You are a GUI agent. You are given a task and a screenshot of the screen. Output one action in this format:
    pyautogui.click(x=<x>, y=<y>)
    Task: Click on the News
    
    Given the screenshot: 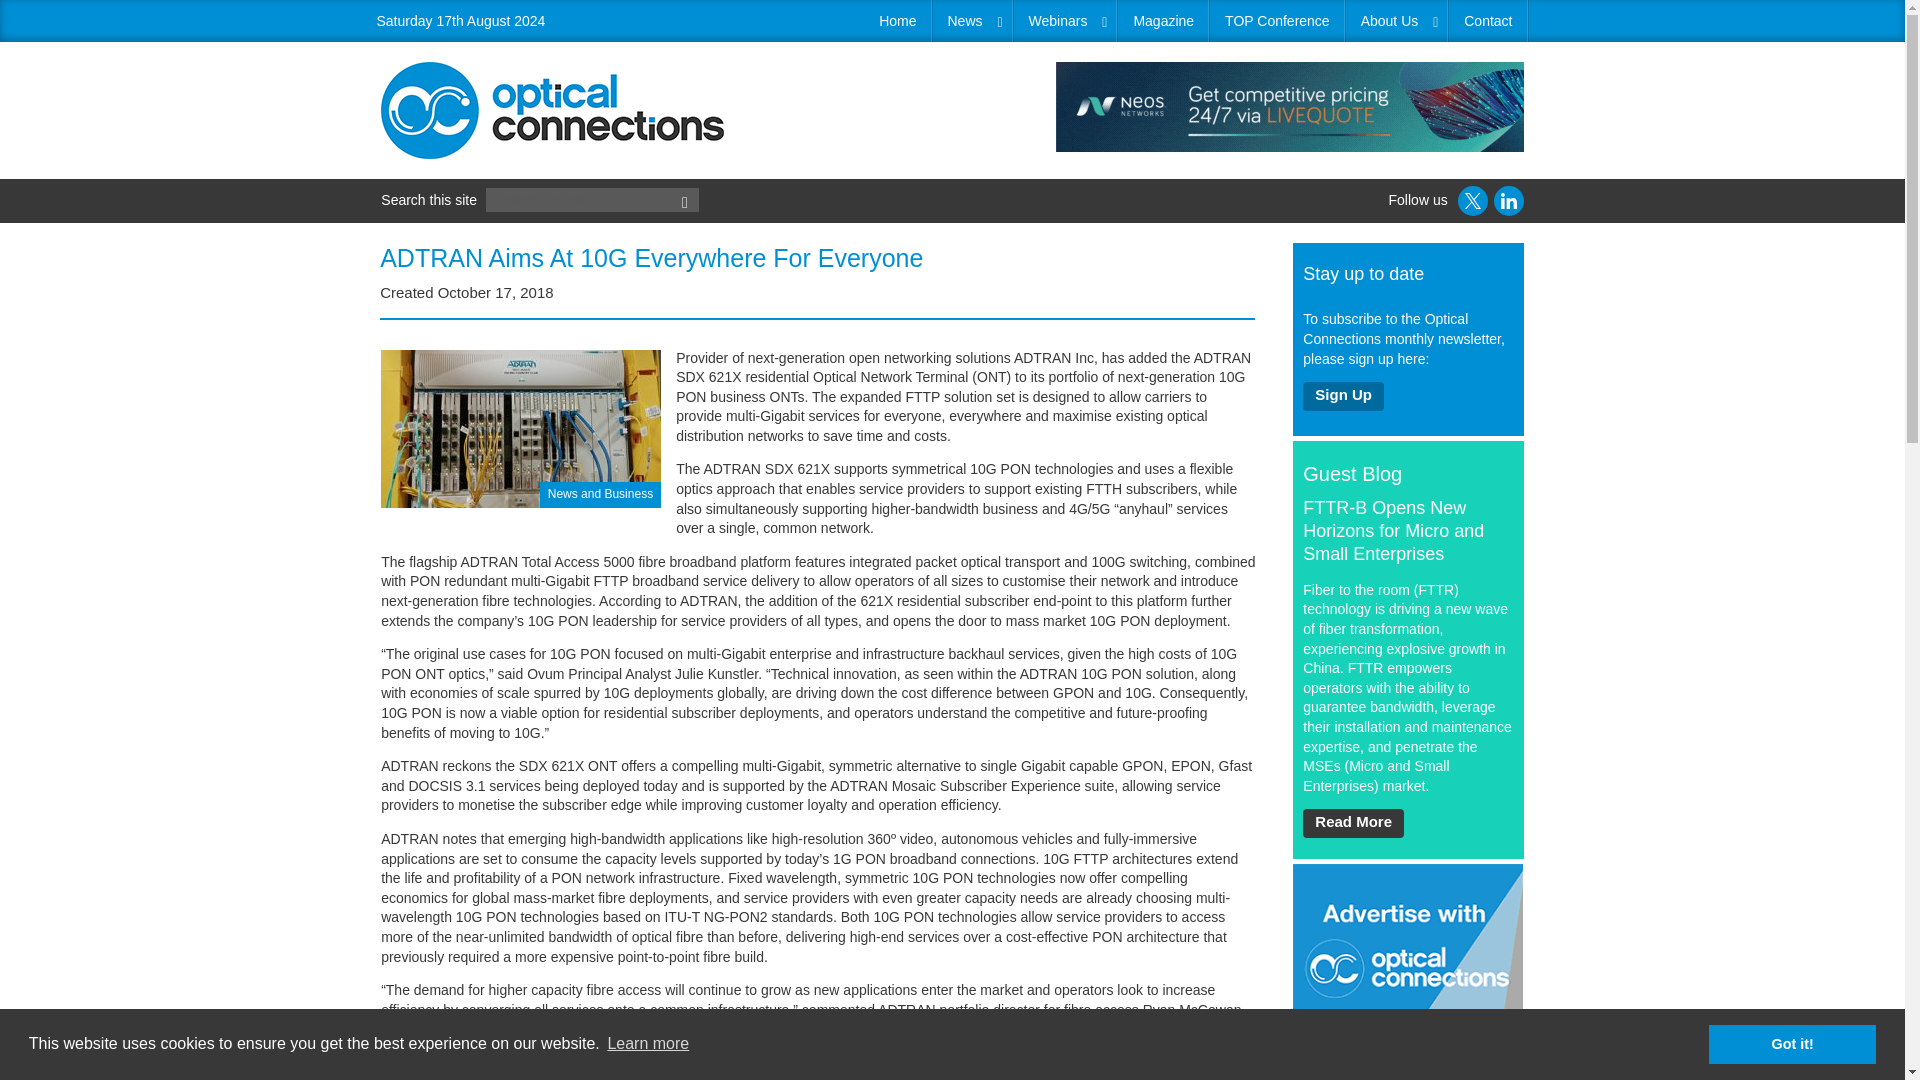 What is the action you would take?
    pyautogui.click(x=971, y=21)
    